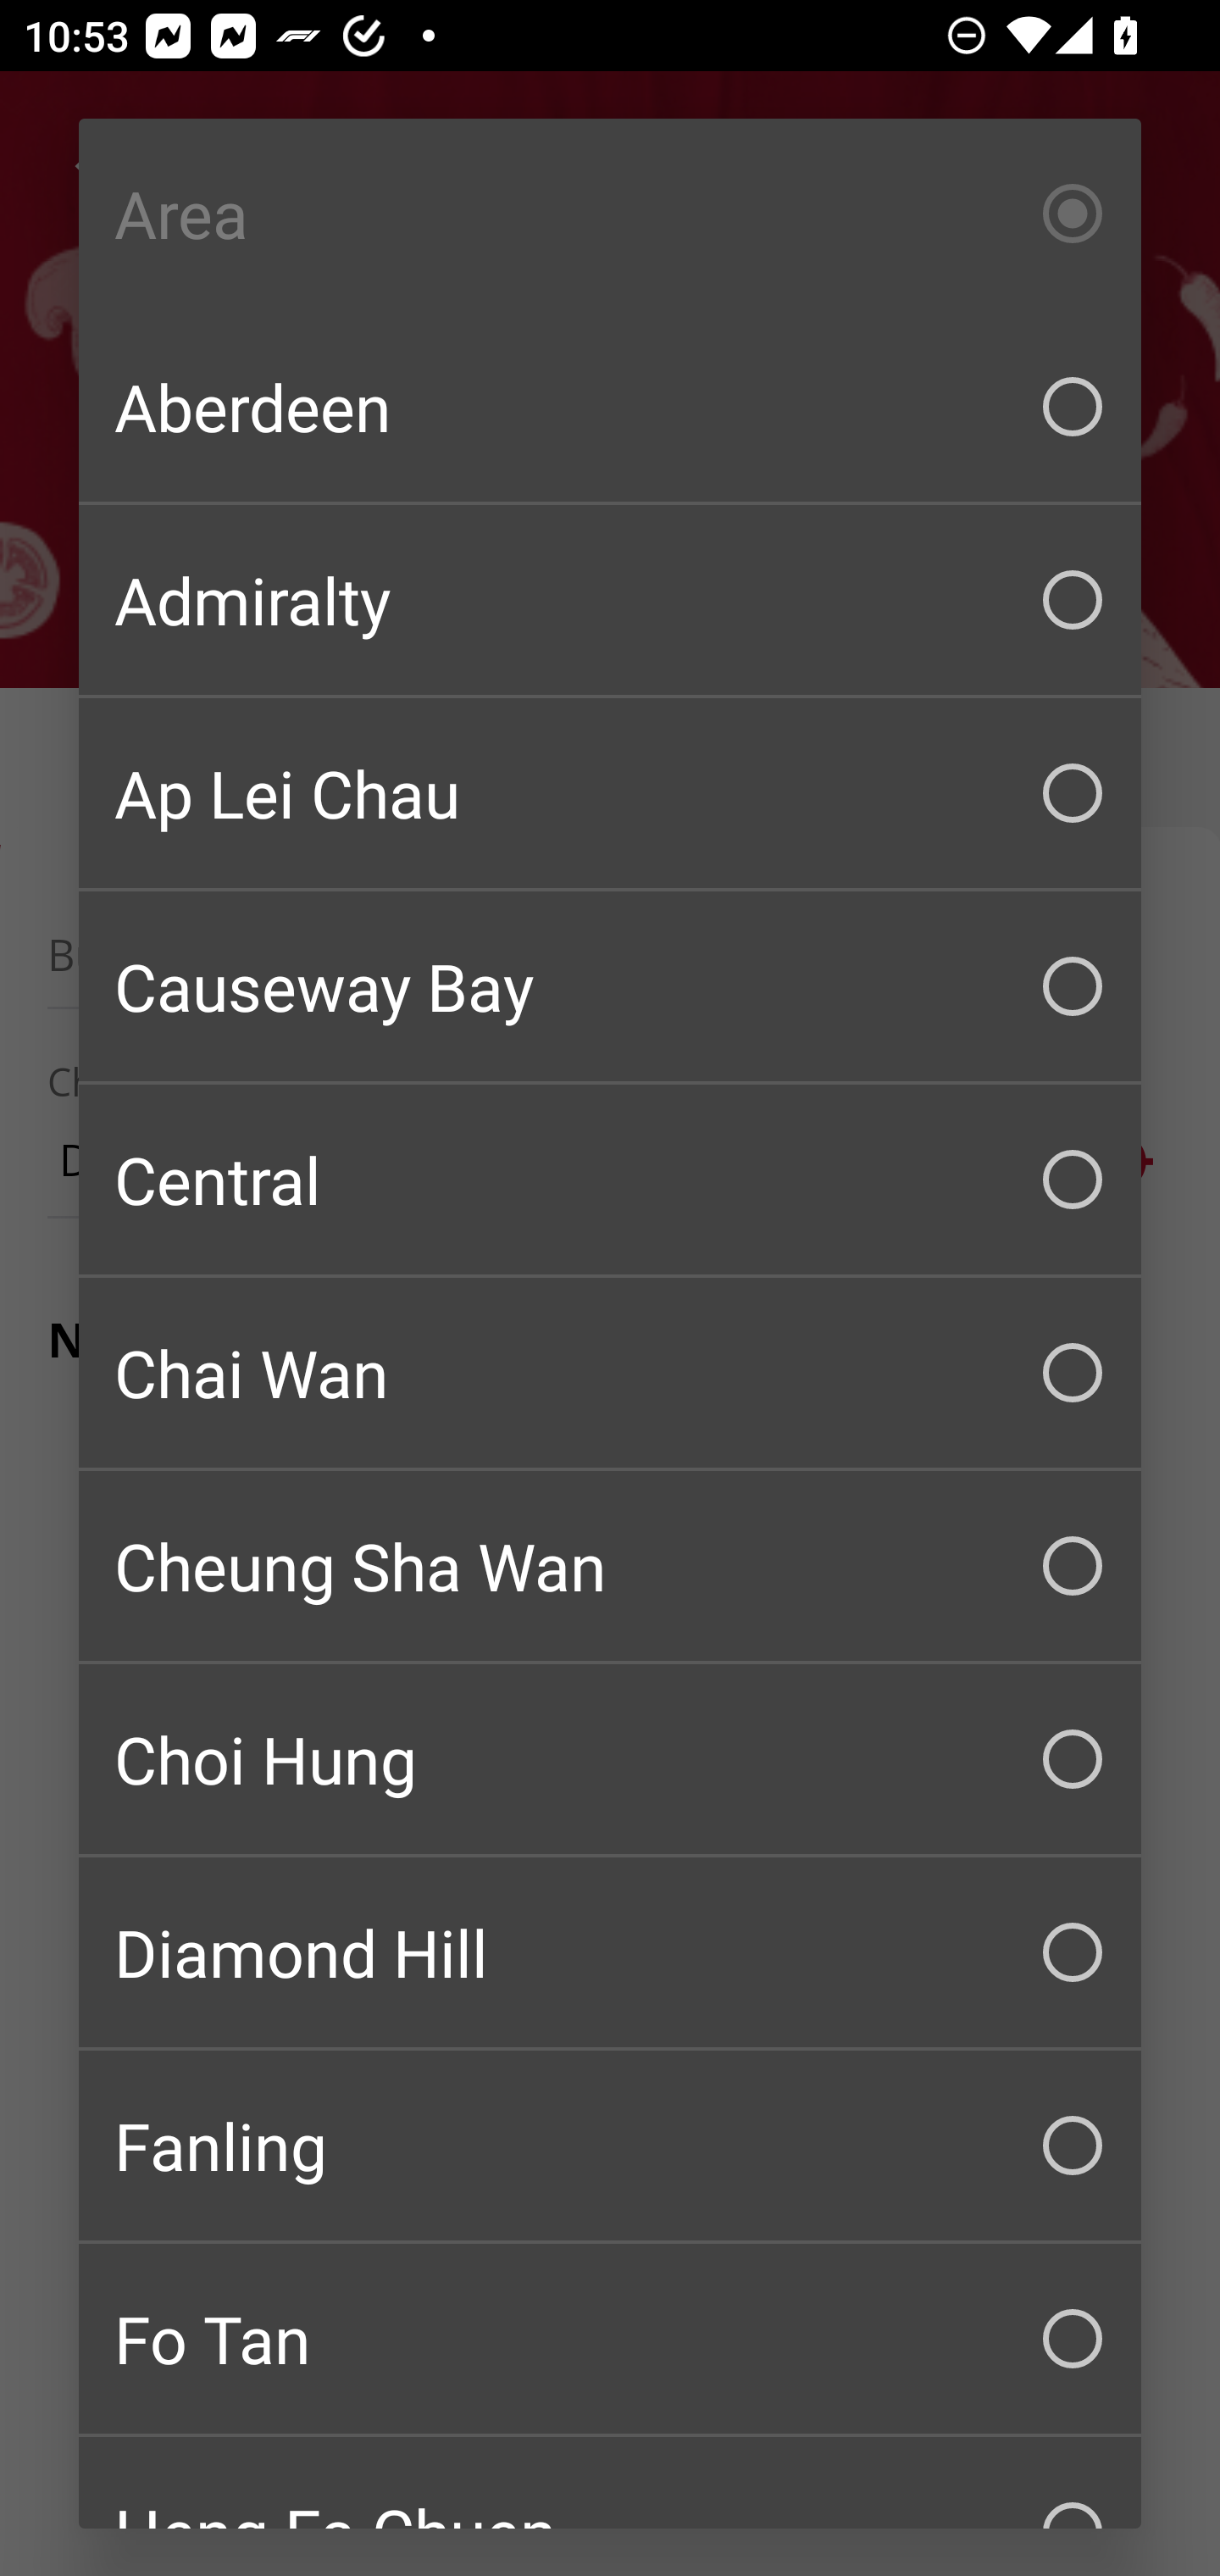  Describe the element at coordinates (610, 407) in the screenshot. I see `Aberdeen` at that location.